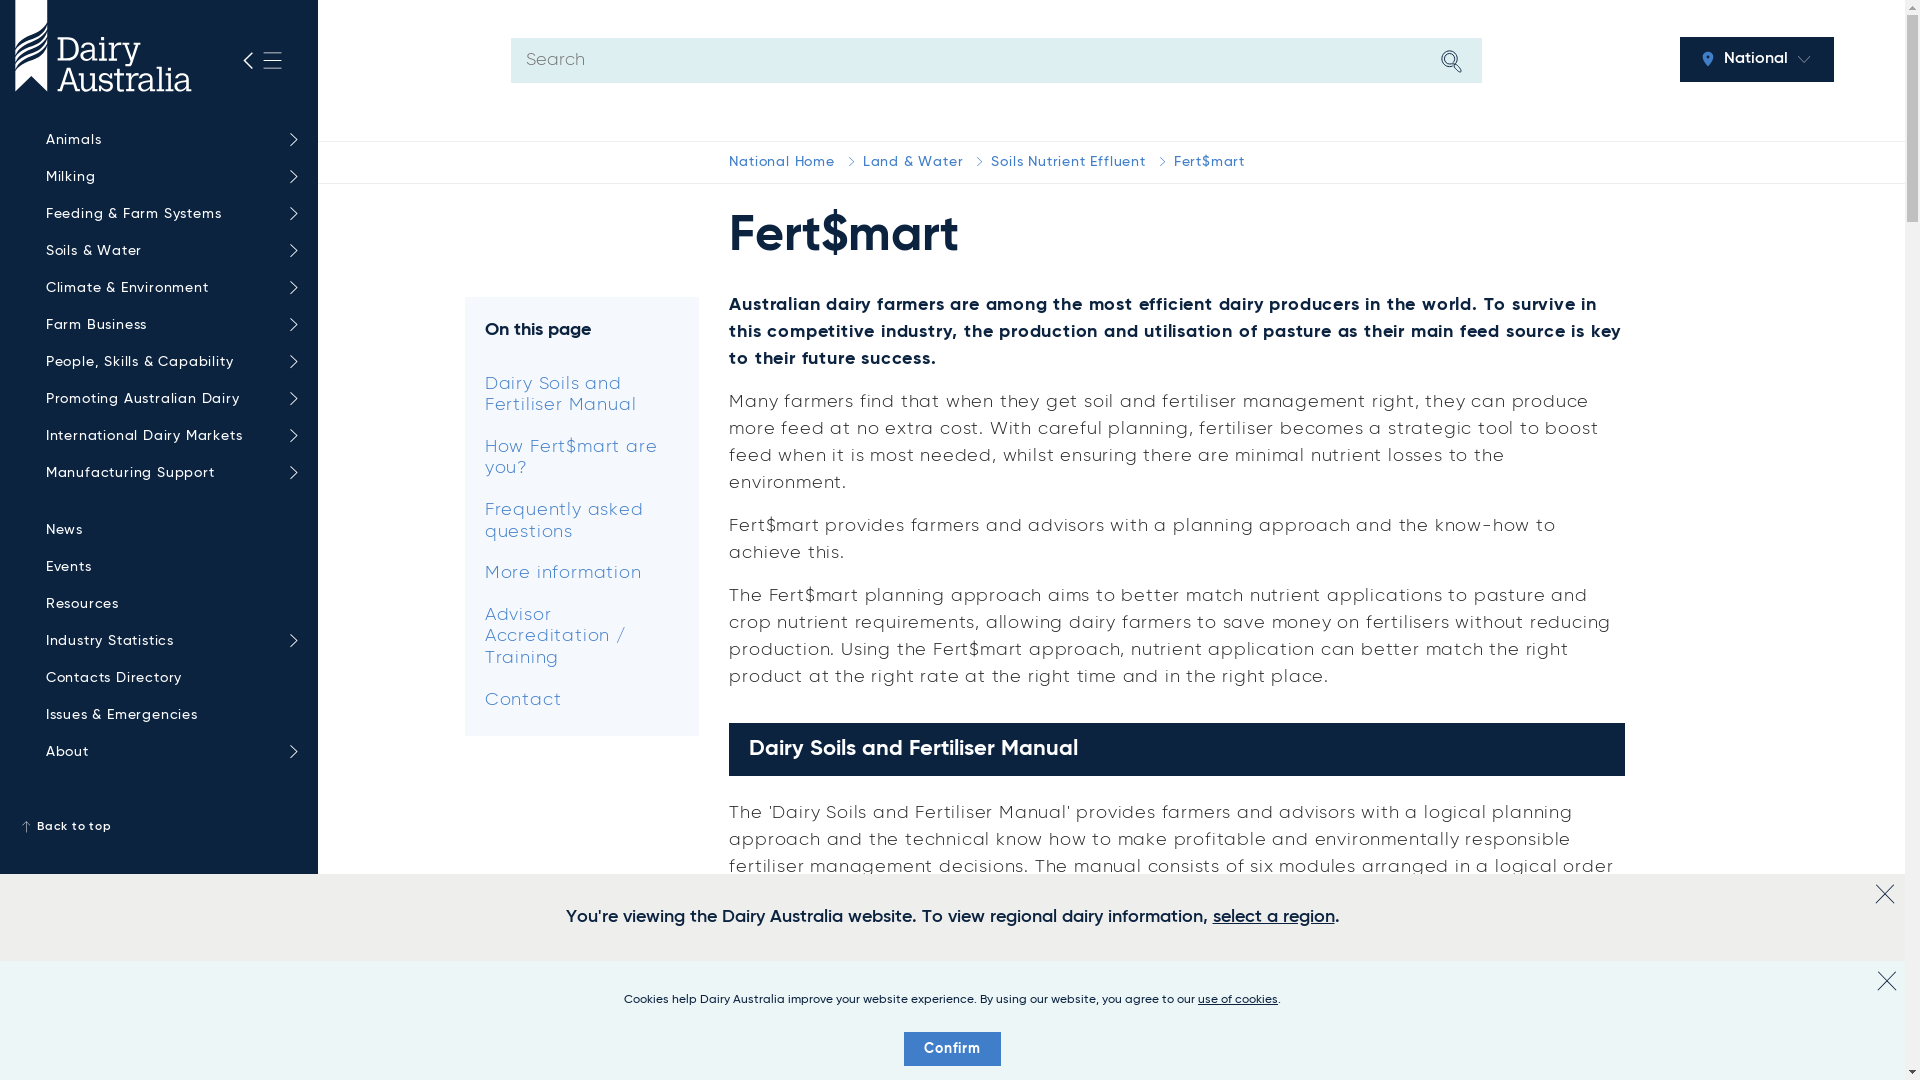 The width and height of the screenshot is (1920, 1080). Describe the element at coordinates (167, 678) in the screenshot. I see `Contacts Directory` at that location.